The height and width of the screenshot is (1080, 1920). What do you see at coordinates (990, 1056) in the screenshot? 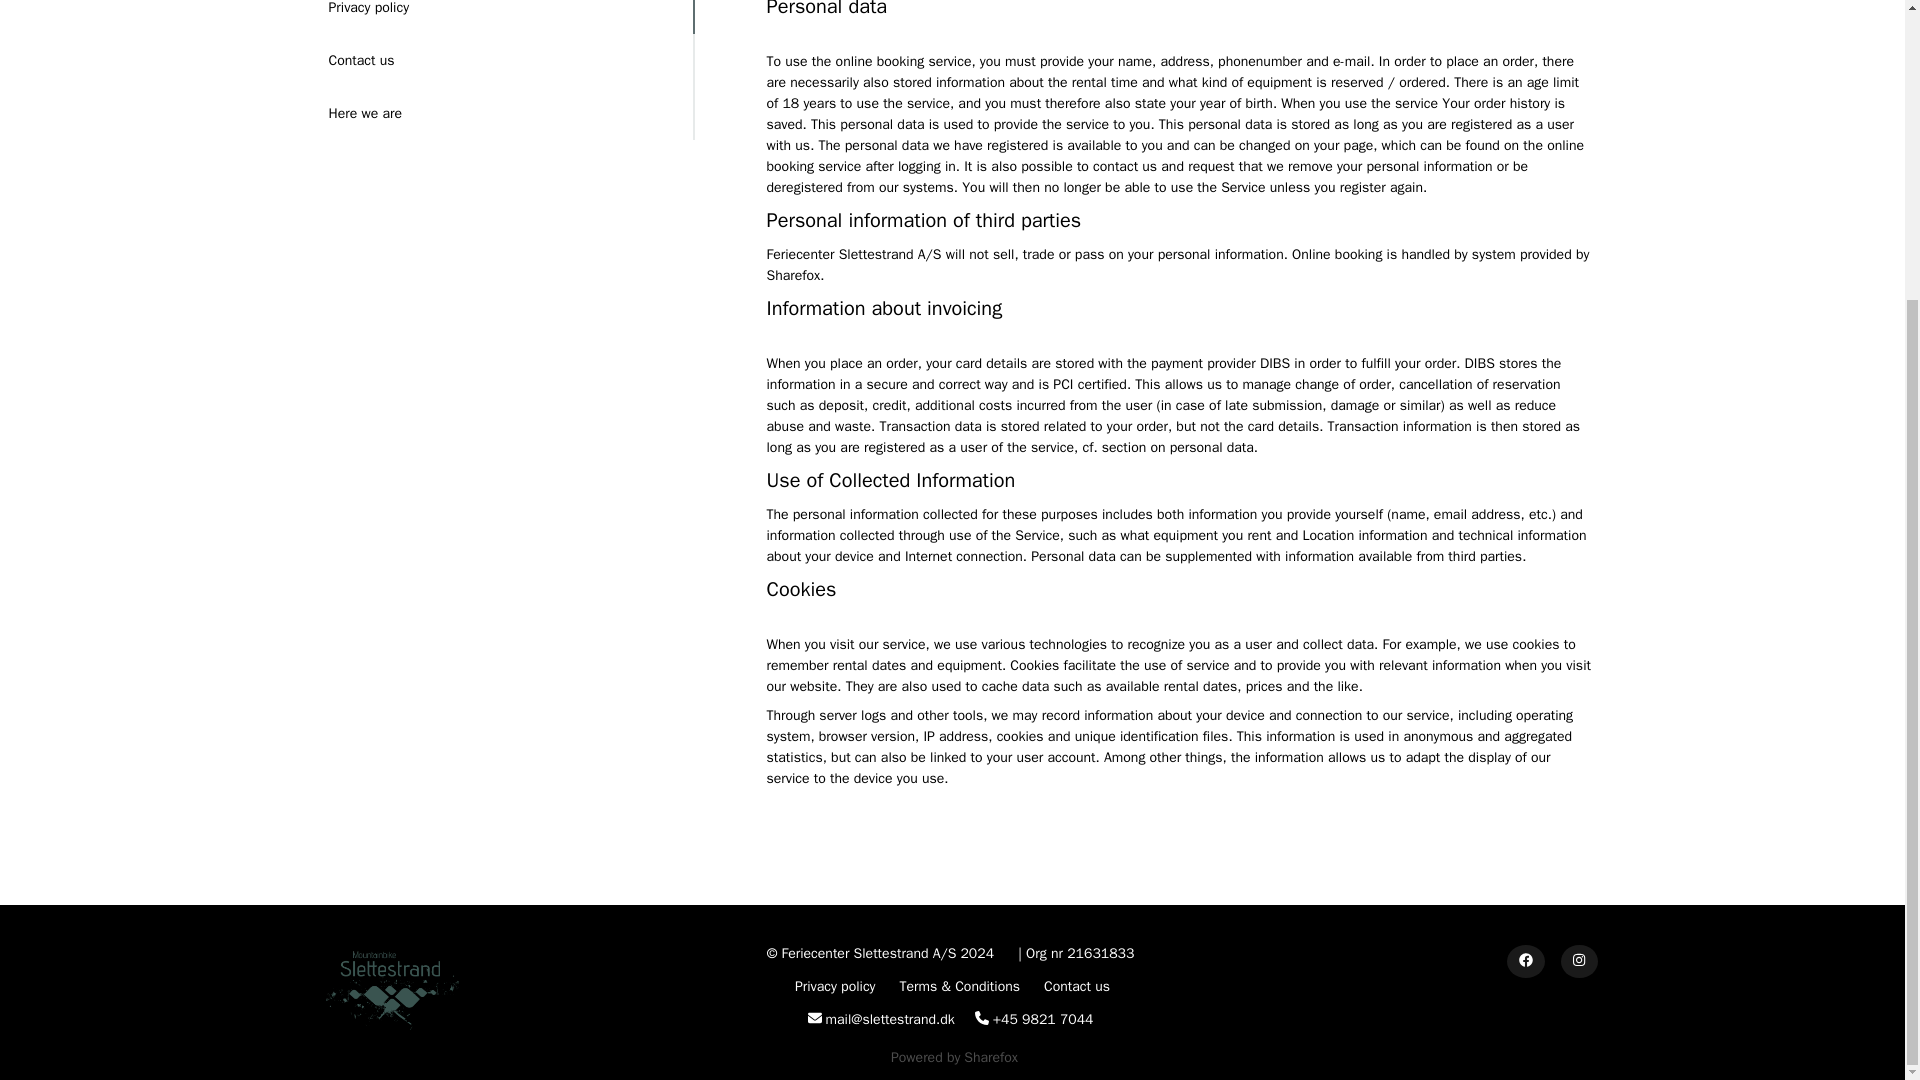
I see `Sharefox` at bounding box center [990, 1056].